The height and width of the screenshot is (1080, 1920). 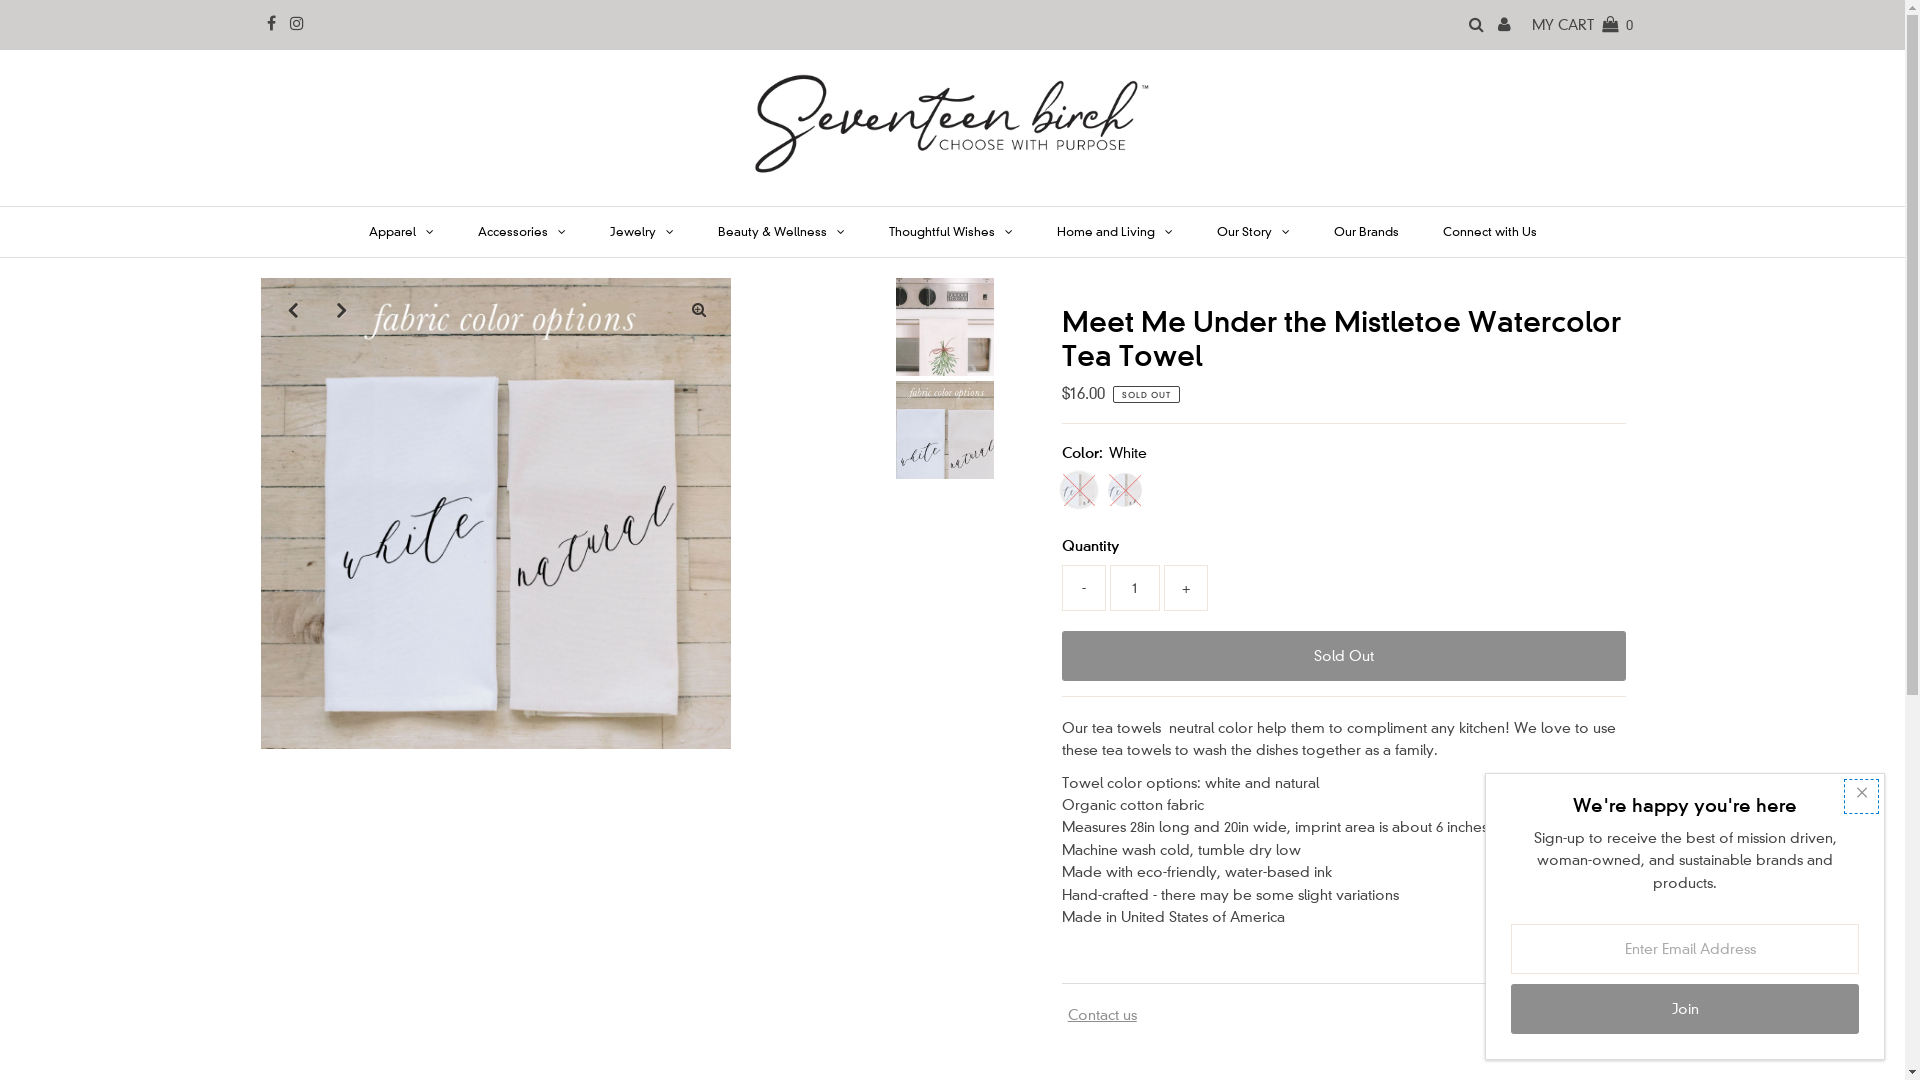 What do you see at coordinates (1366, 232) in the screenshot?
I see `Our Brands` at bounding box center [1366, 232].